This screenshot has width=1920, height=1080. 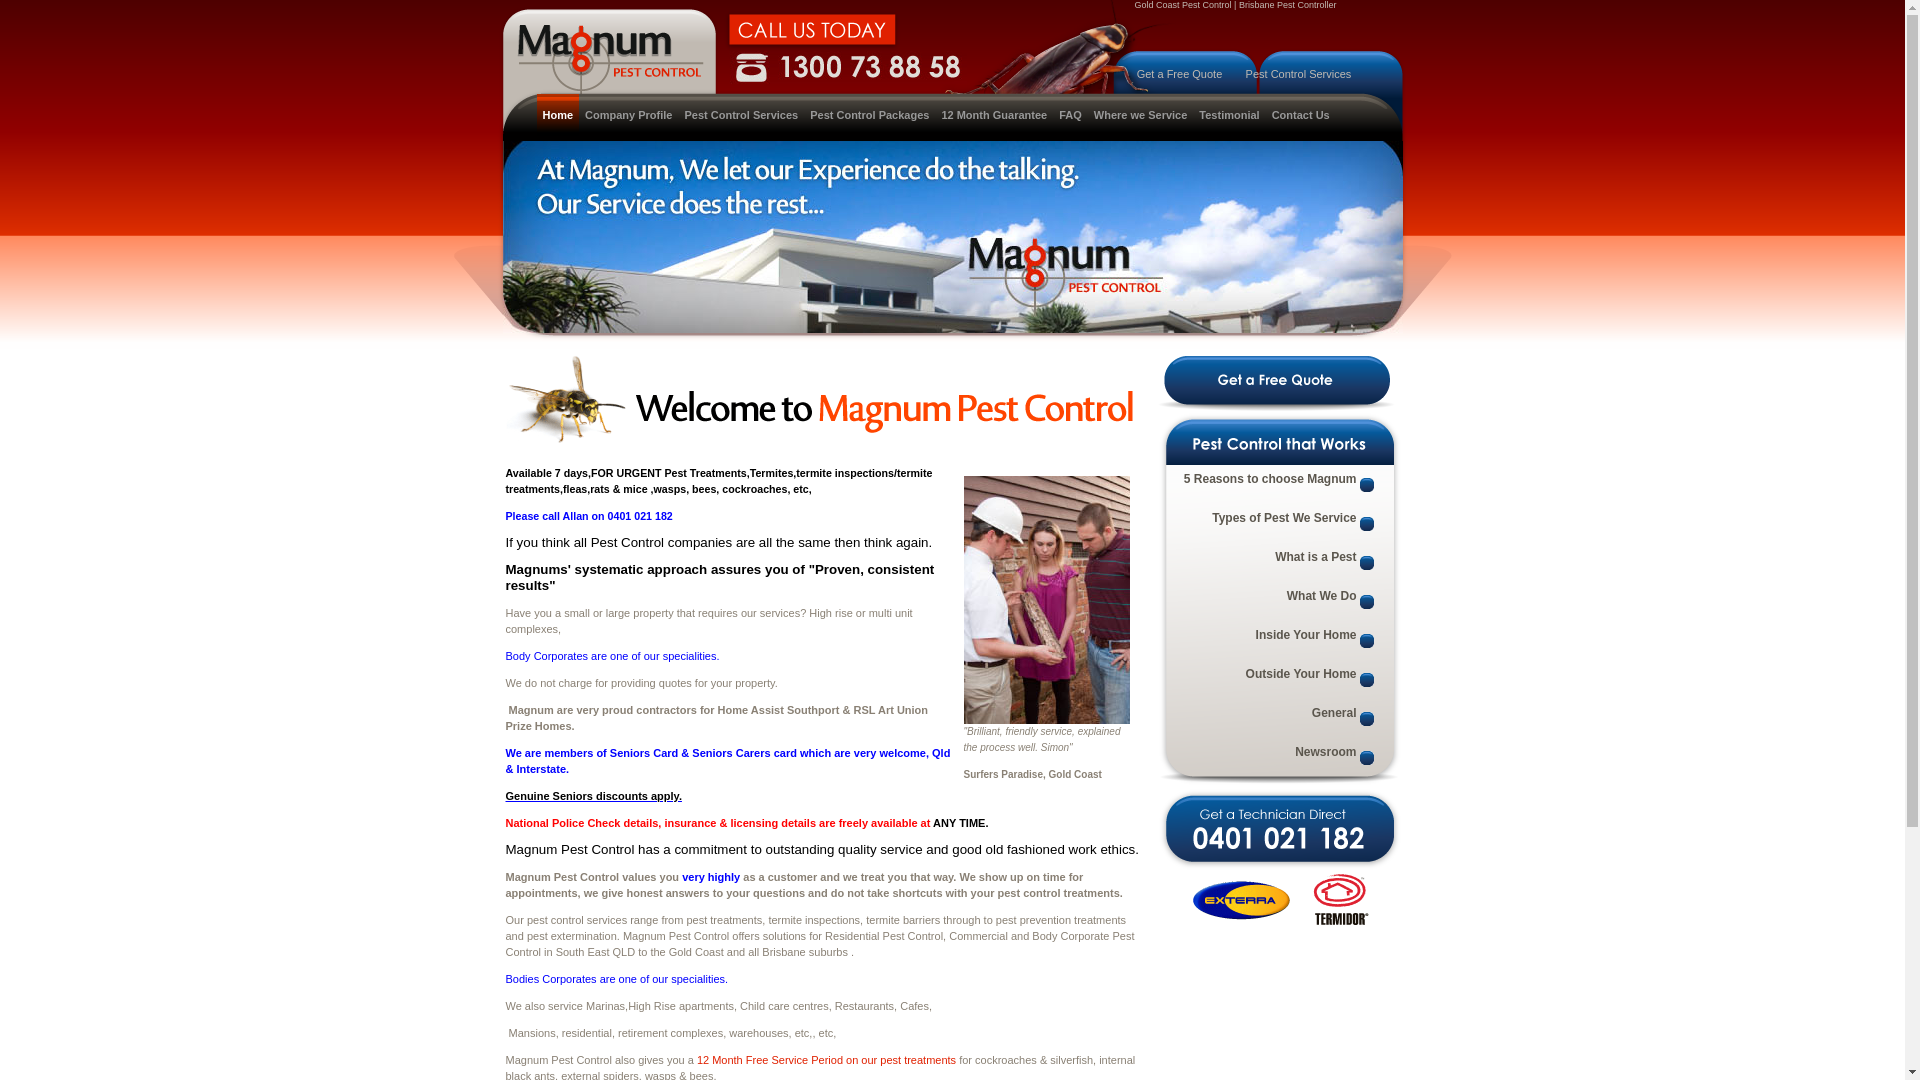 I want to click on Pest Control Services, so click(x=1299, y=74).